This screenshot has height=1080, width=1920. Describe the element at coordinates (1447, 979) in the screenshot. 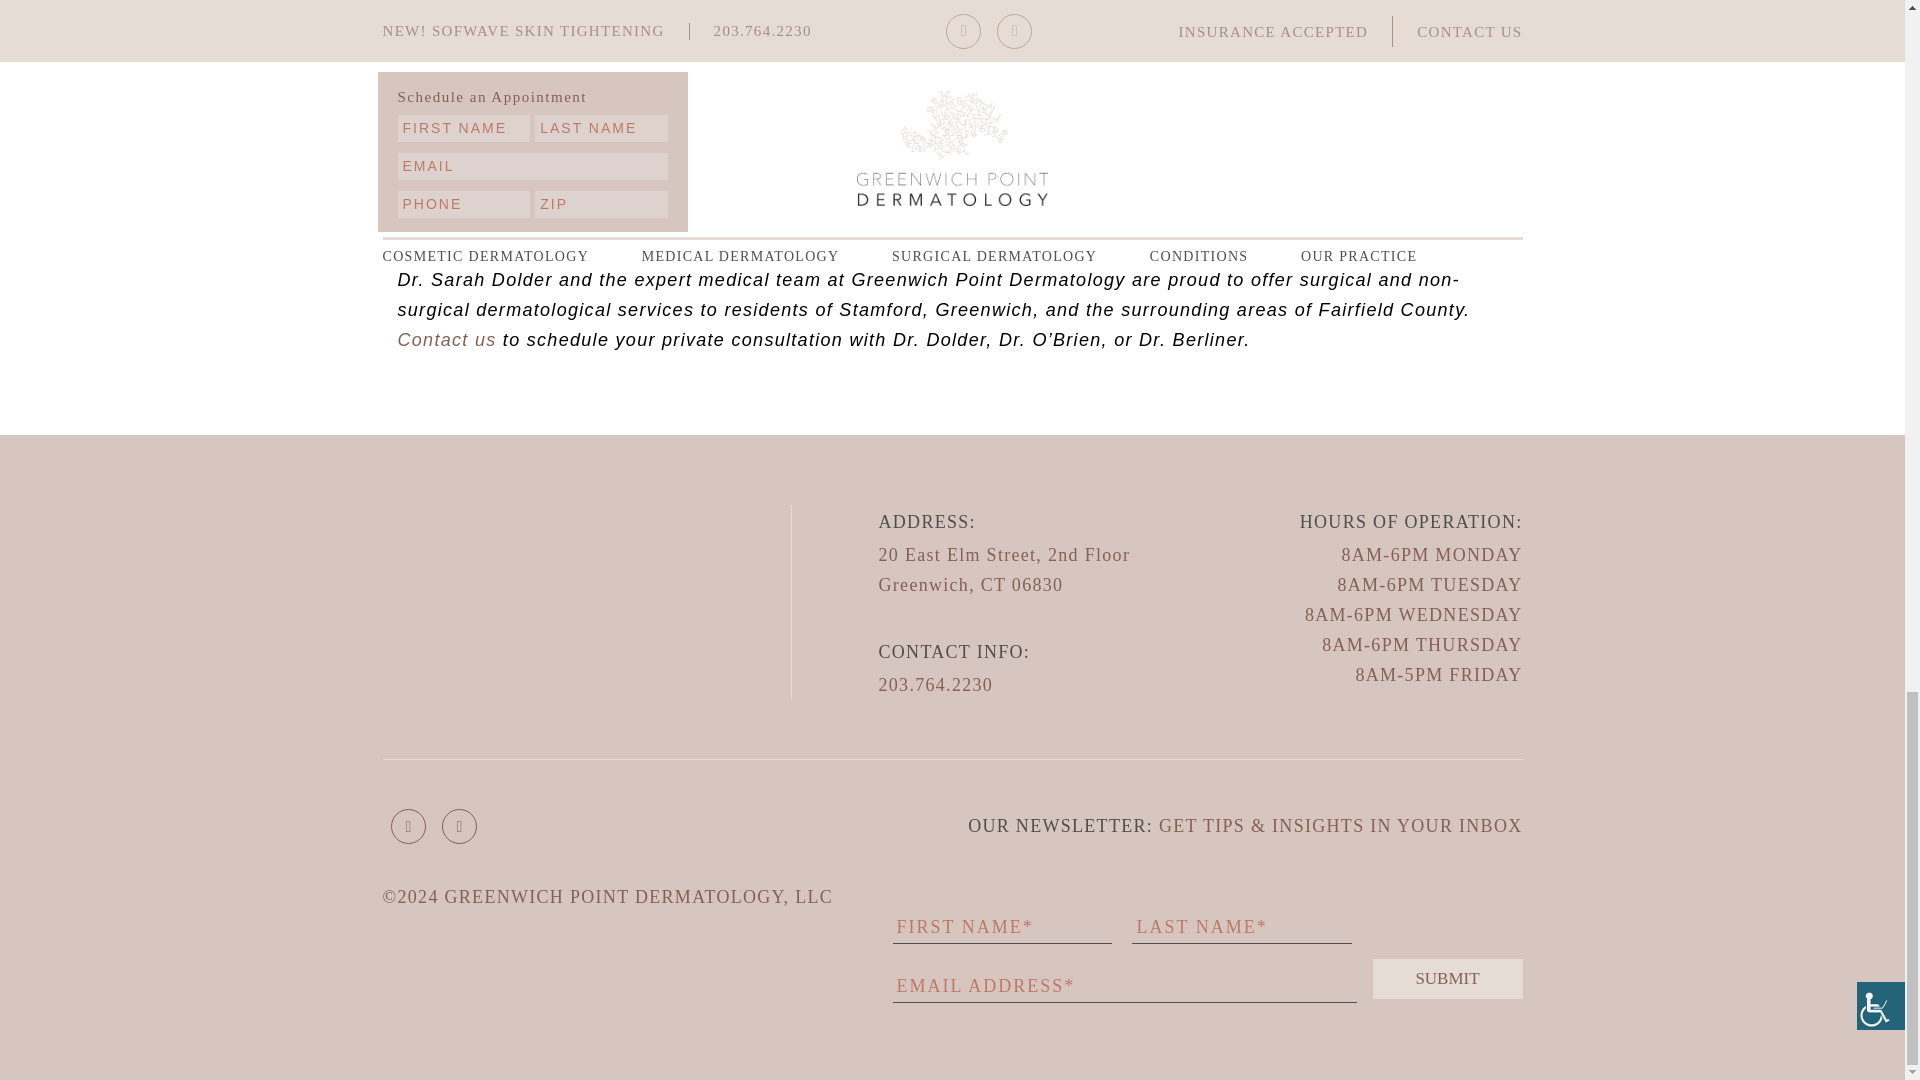

I see `Submit` at that location.